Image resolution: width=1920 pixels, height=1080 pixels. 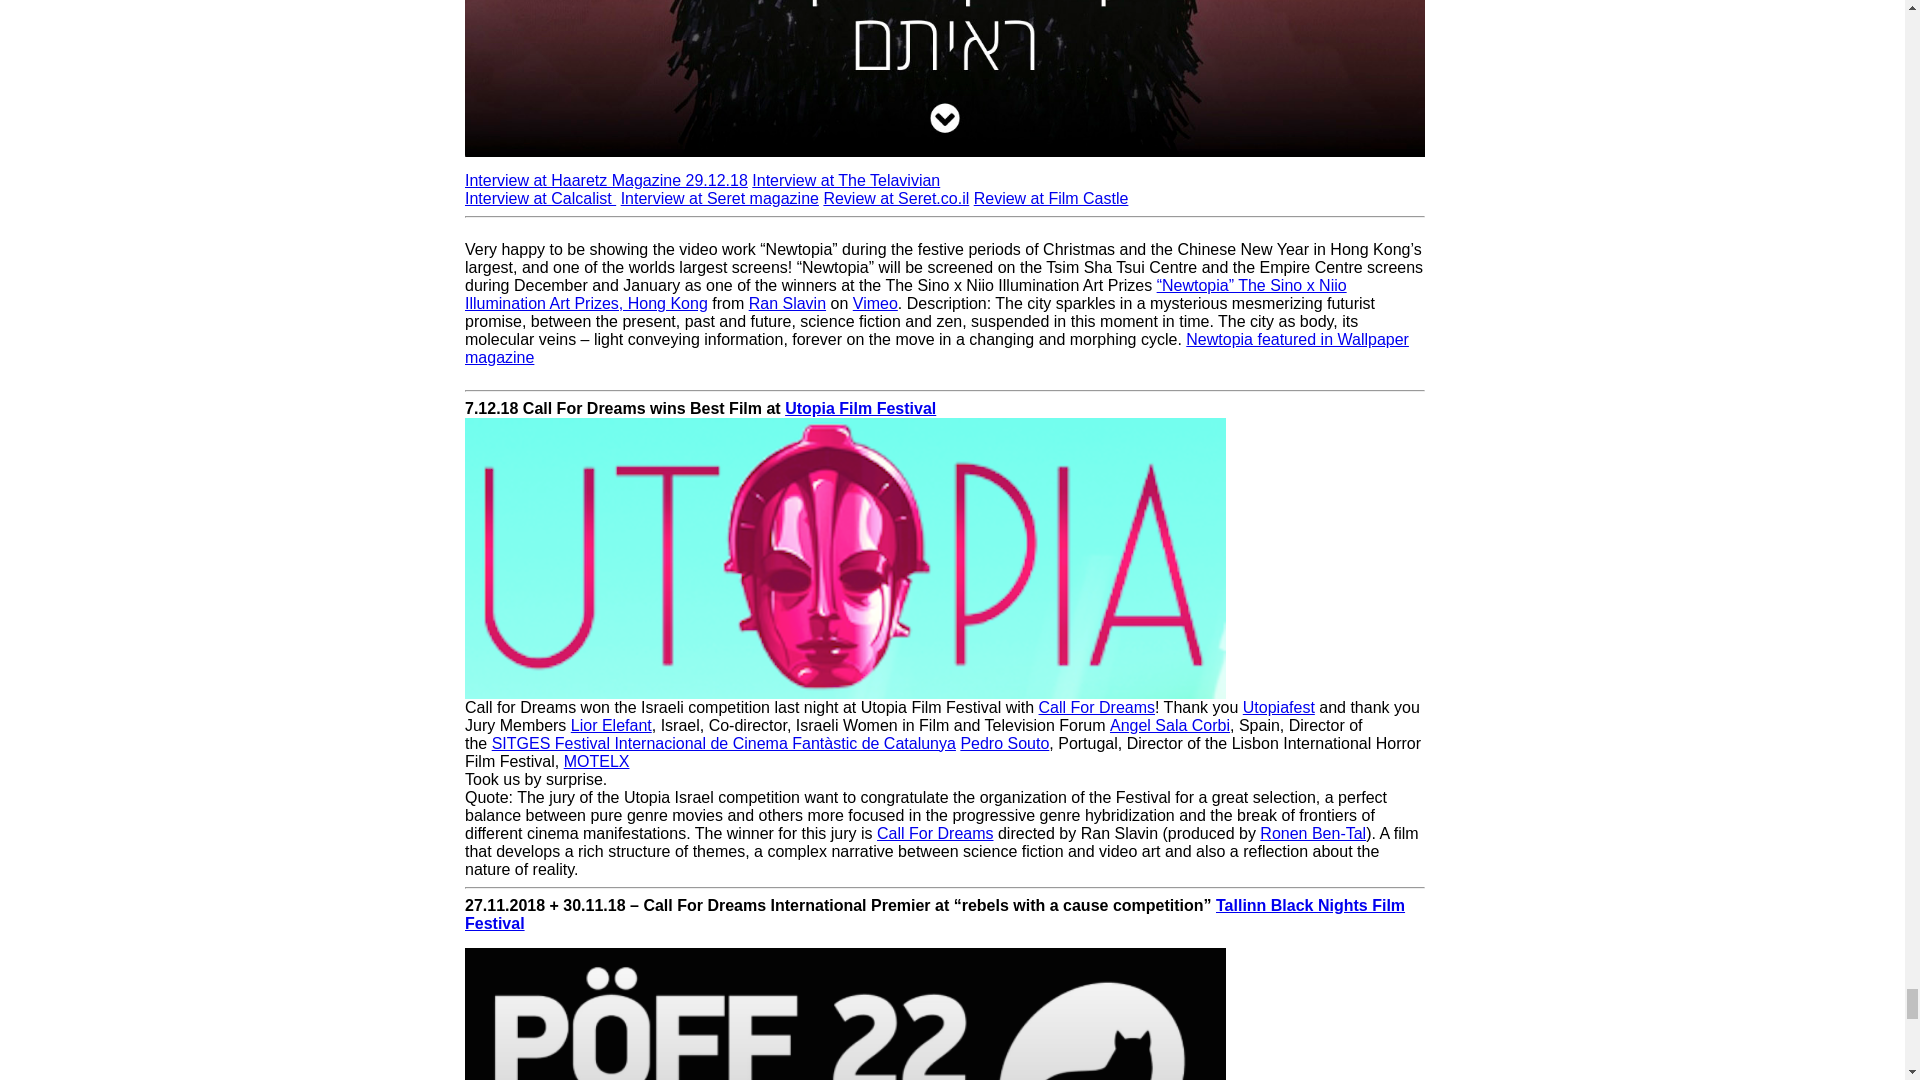 What do you see at coordinates (944, 187) in the screenshot?
I see `Page 1` at bounding box center [944, 187].